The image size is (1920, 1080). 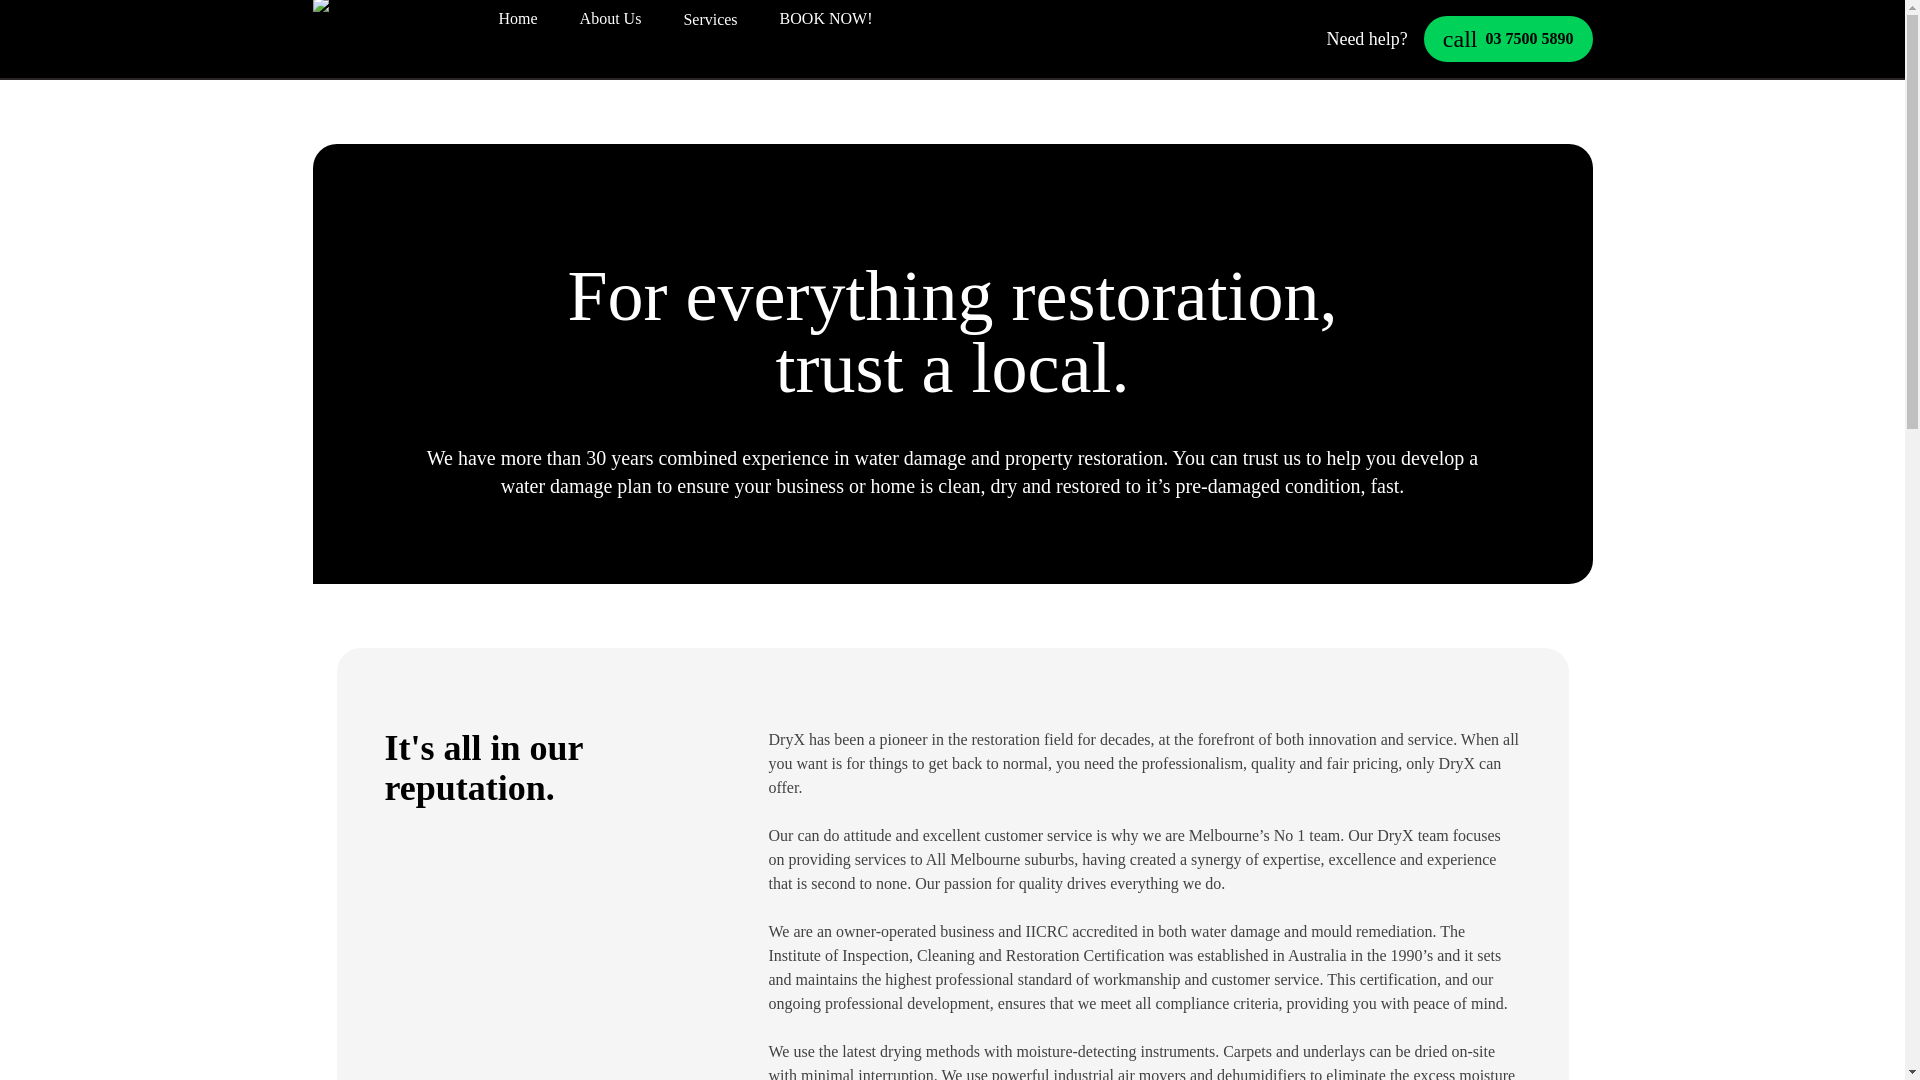 I want to click on BOOK NOW!, so click(x=826, y=21).